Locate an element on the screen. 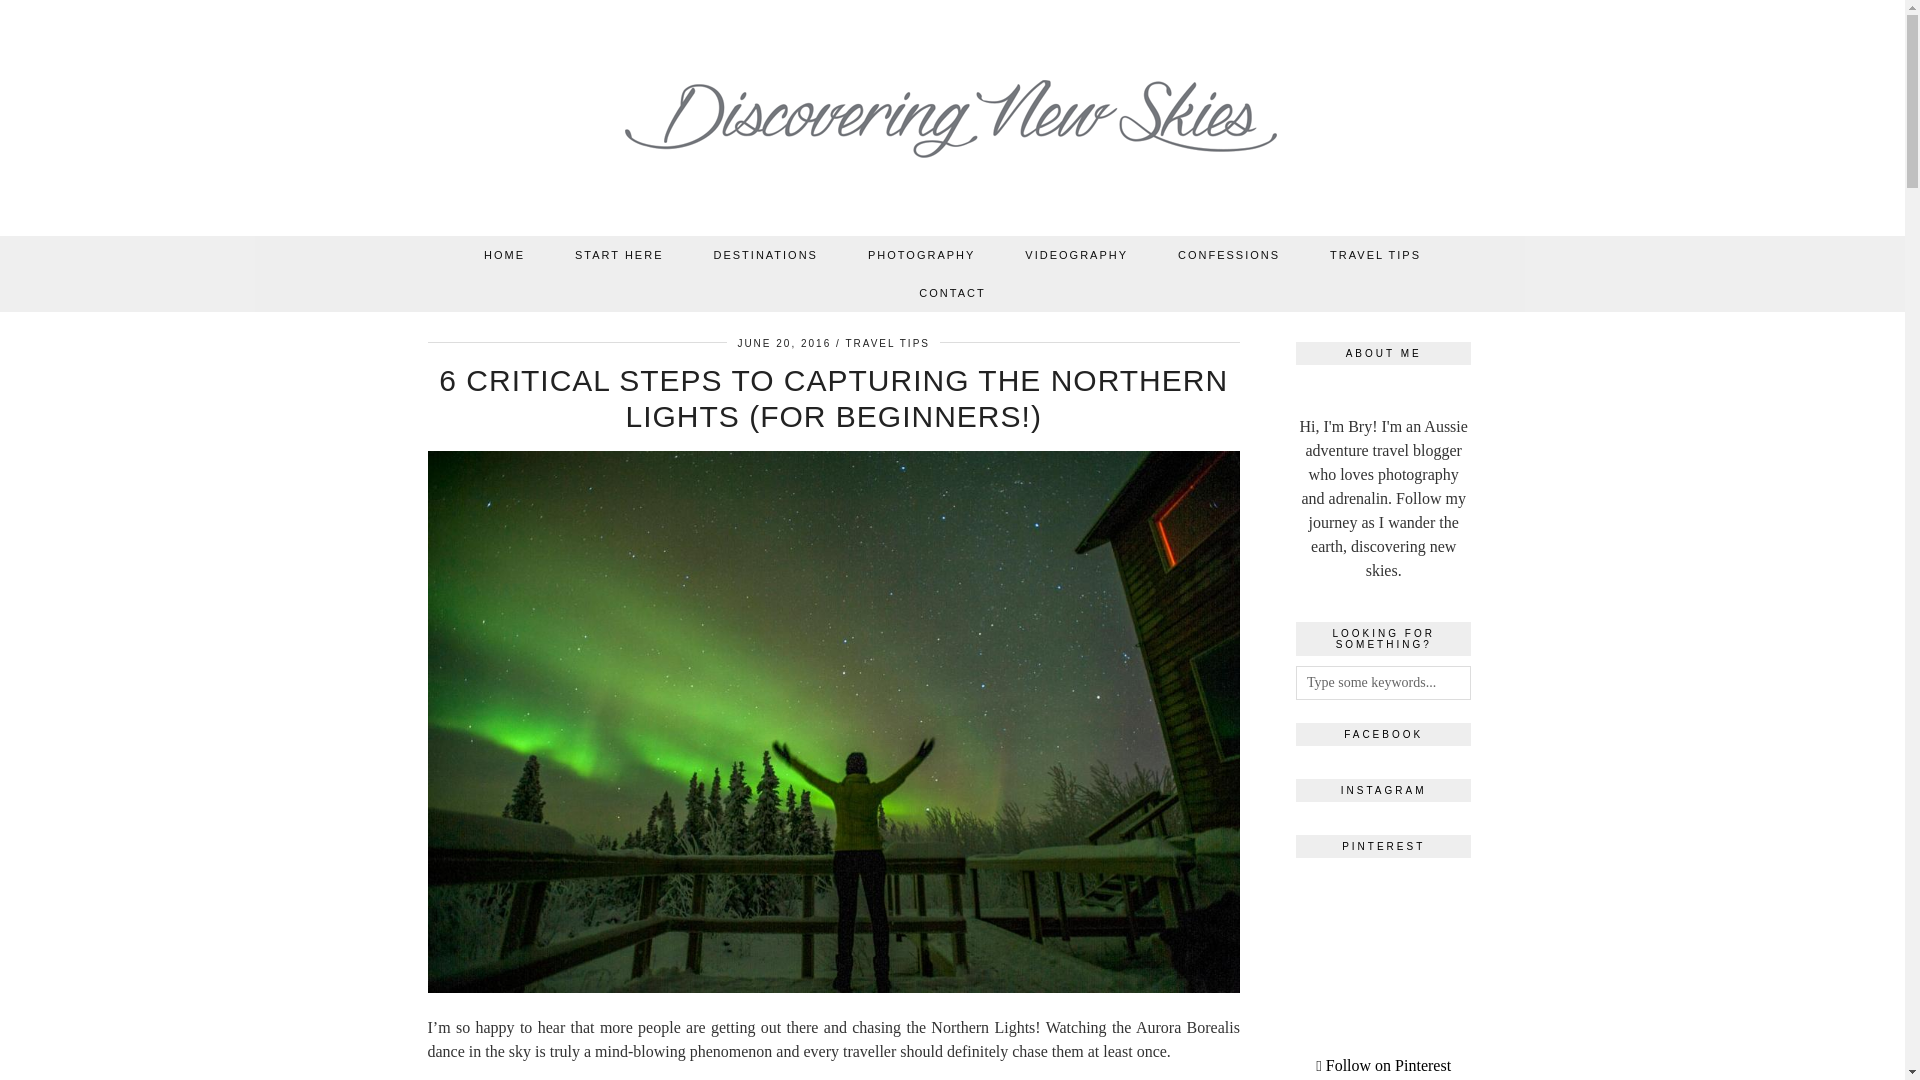  CONFESSIONS is located at coordinates (1229, 255).